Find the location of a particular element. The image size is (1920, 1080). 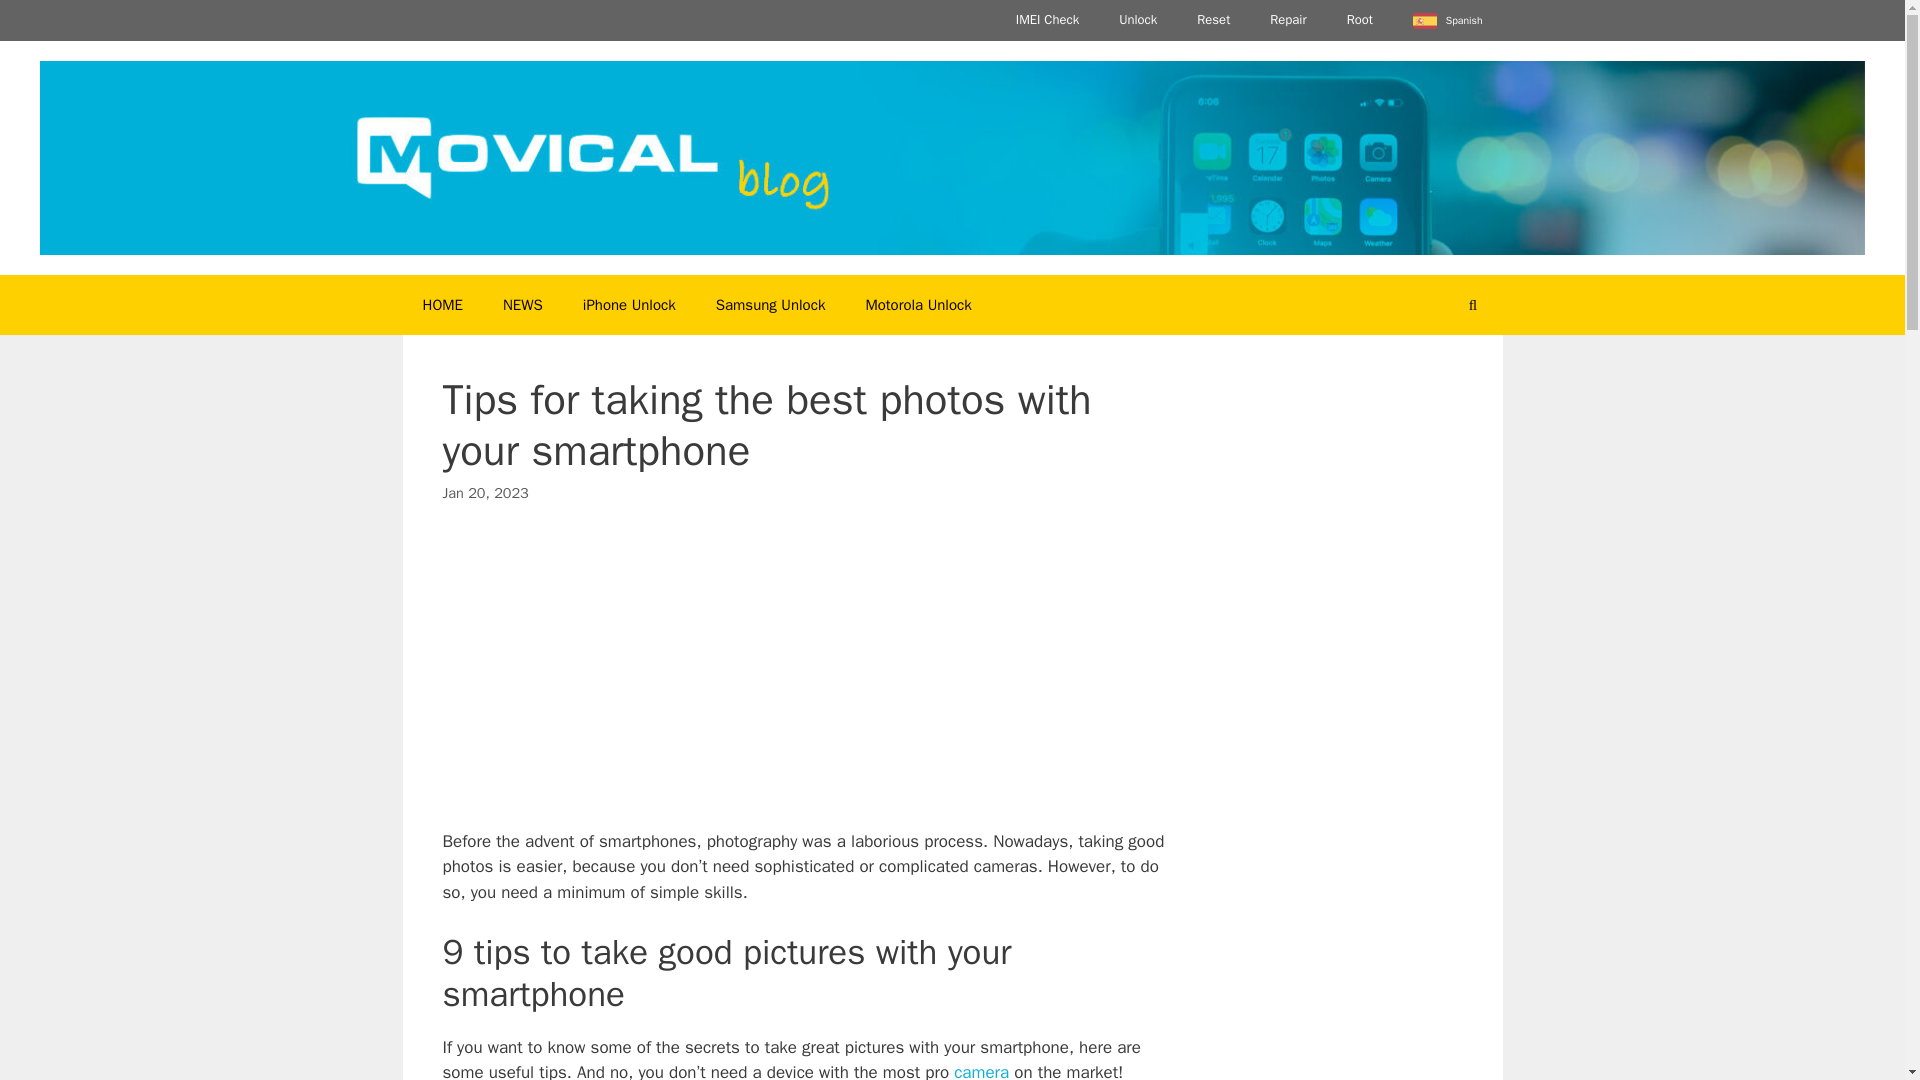

camera is located at coordinates (982, 1070).